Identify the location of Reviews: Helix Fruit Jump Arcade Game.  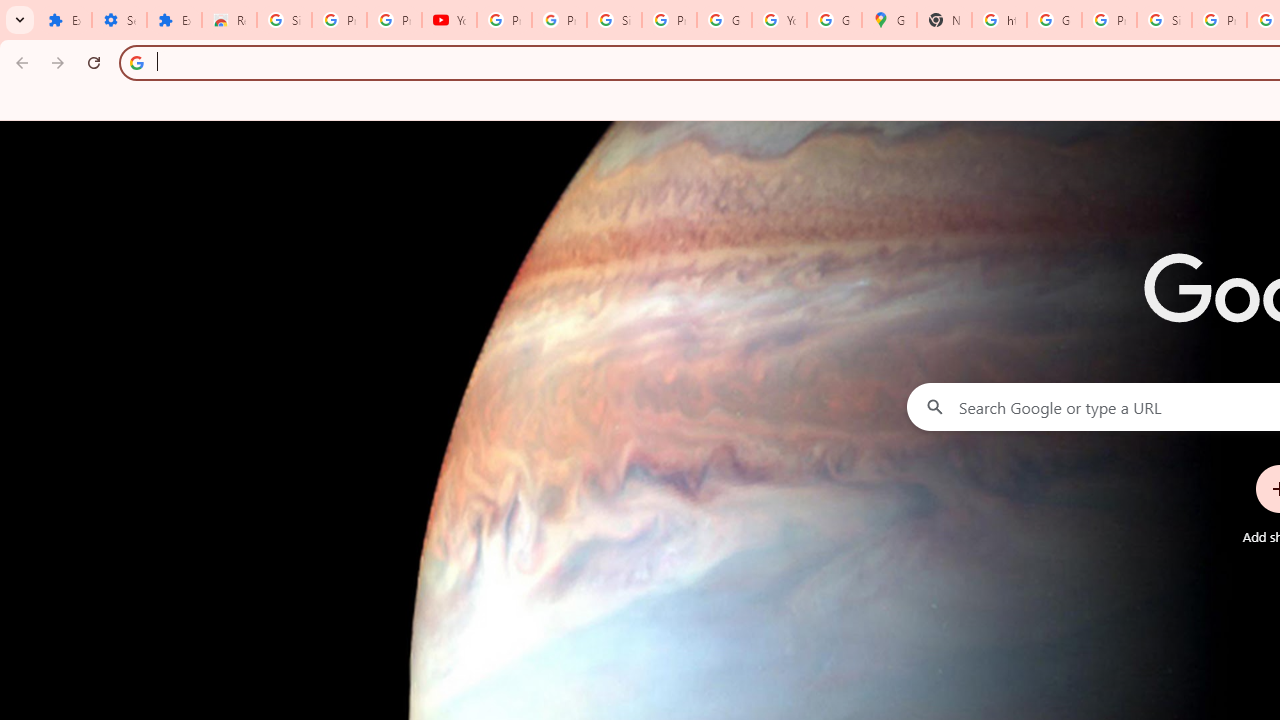
(230, 20).